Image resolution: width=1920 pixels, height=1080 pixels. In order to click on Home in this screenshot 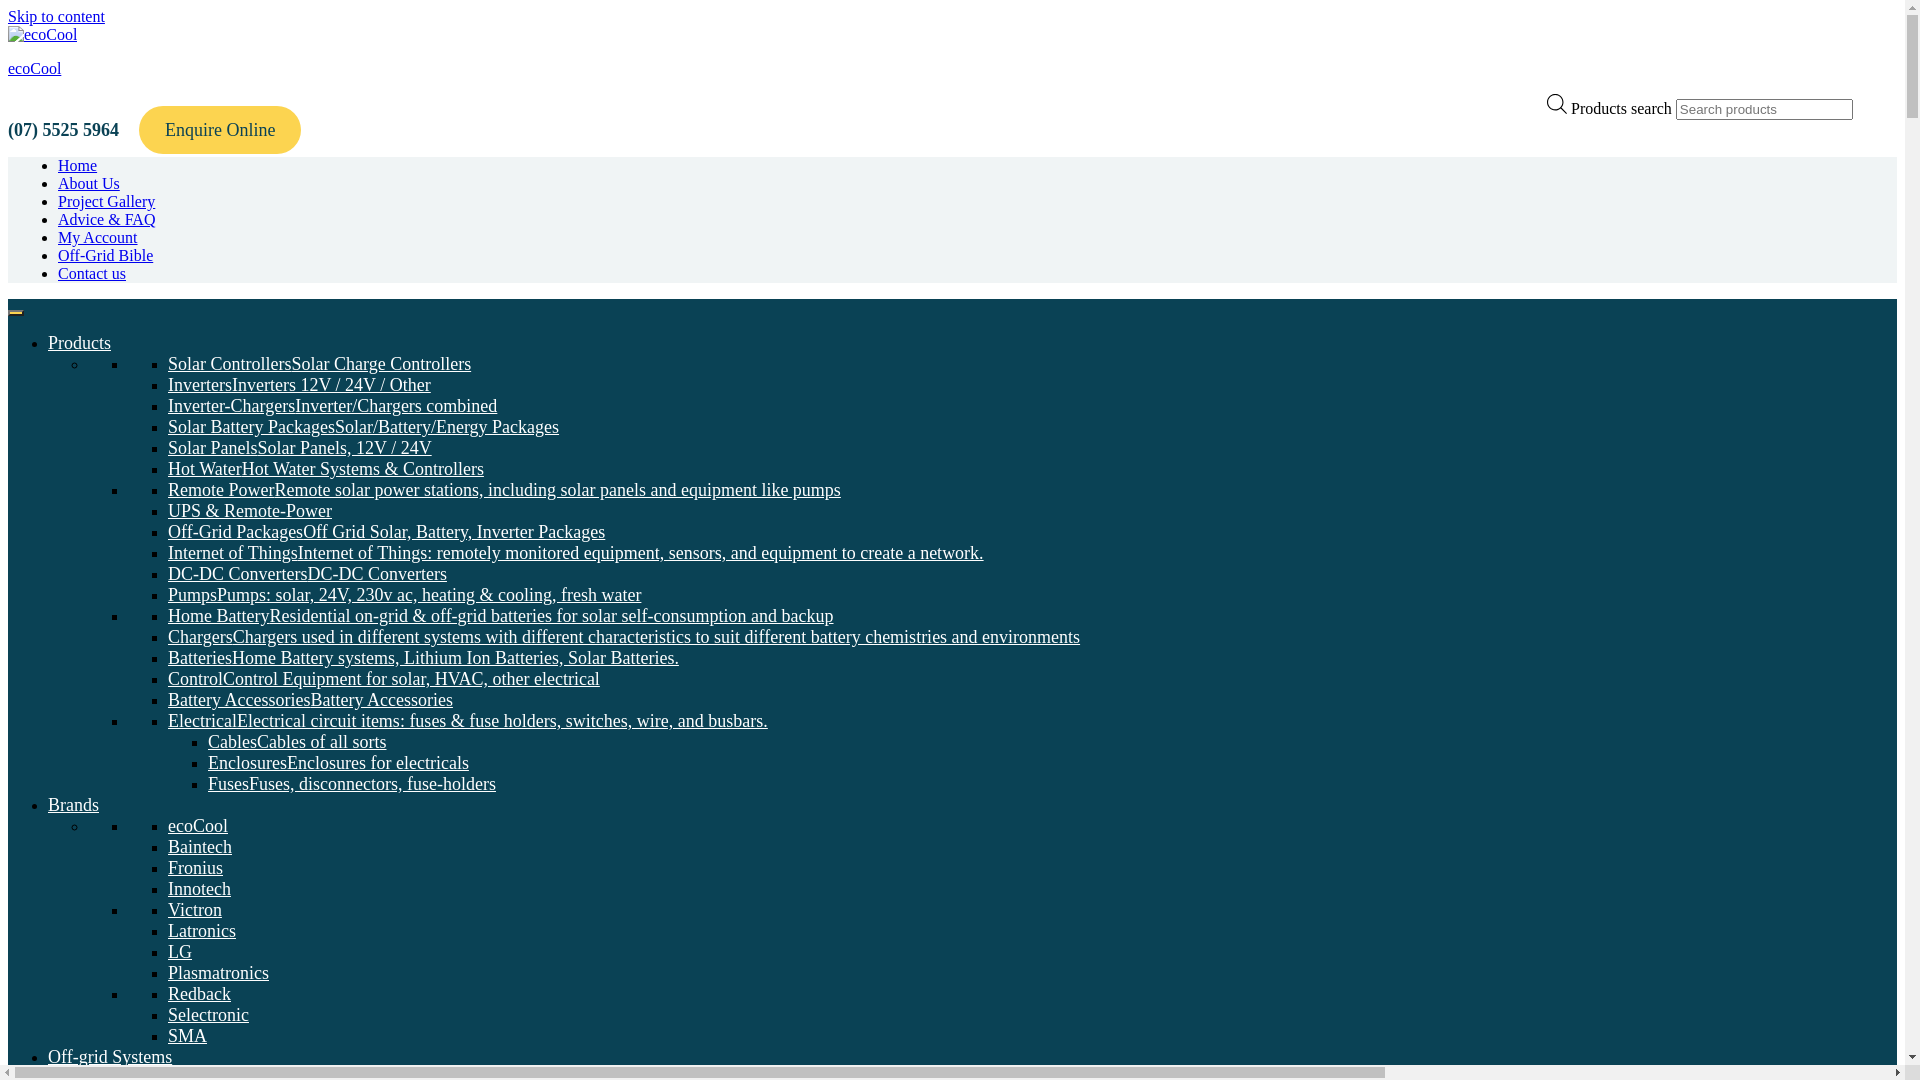, I will do `click(78, 166)`.